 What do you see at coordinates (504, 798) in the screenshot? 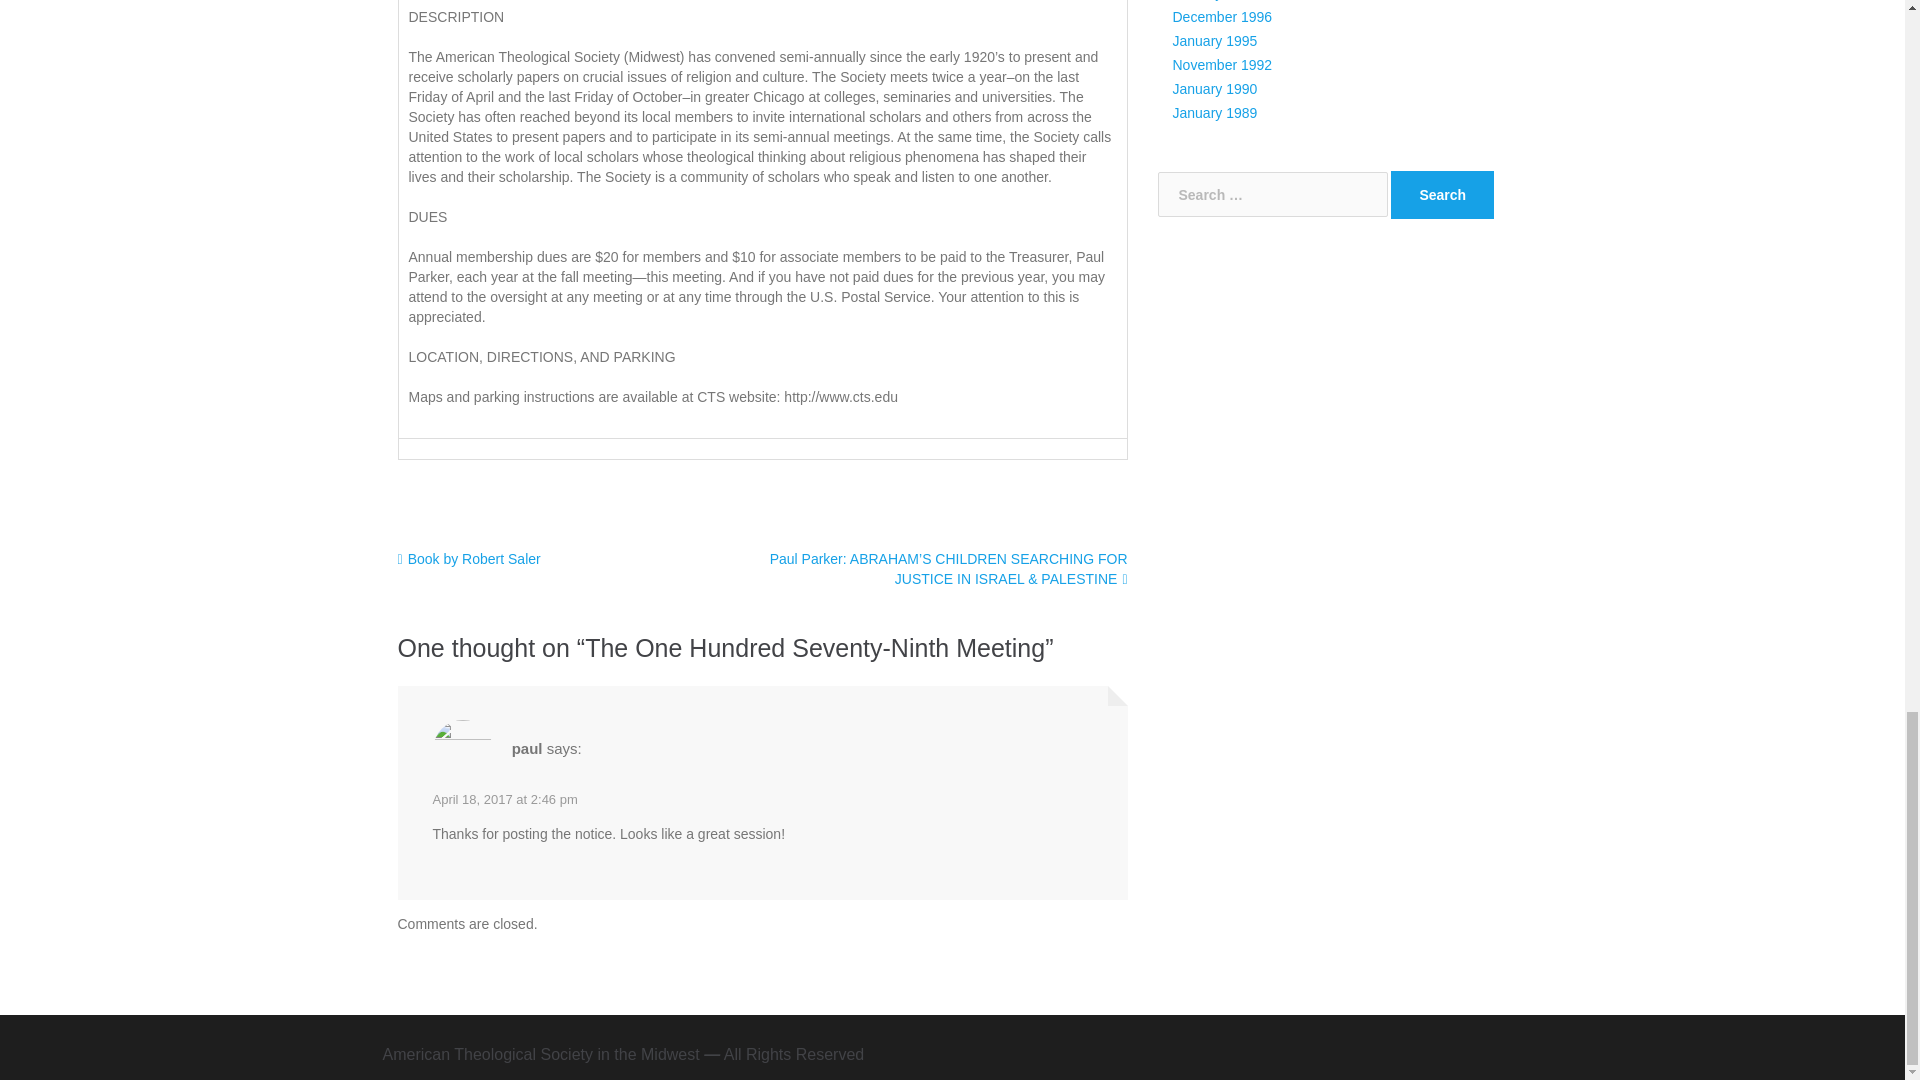
I see `April 18, 2017 at 2:46 pm` at bounding box center [504, 798].